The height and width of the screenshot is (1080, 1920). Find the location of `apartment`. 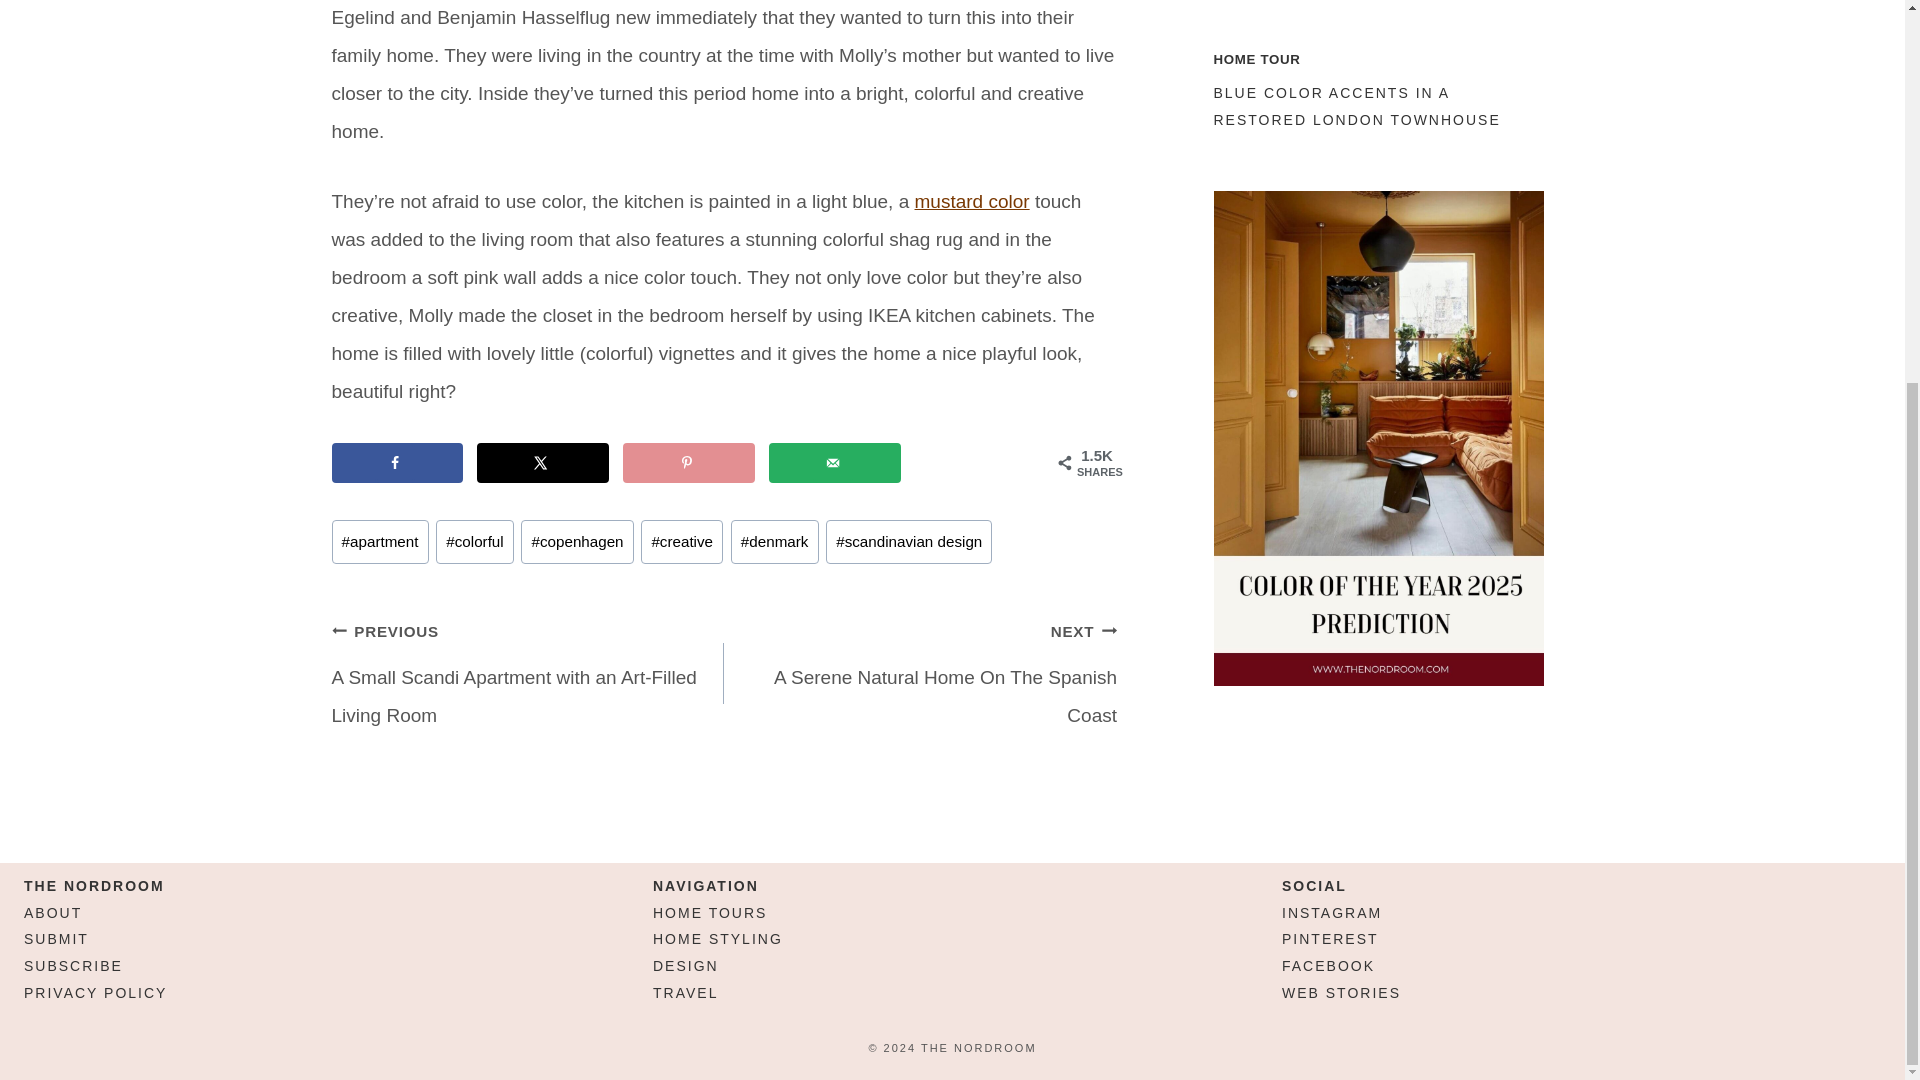

apartment is located at coordinates (380, 542).